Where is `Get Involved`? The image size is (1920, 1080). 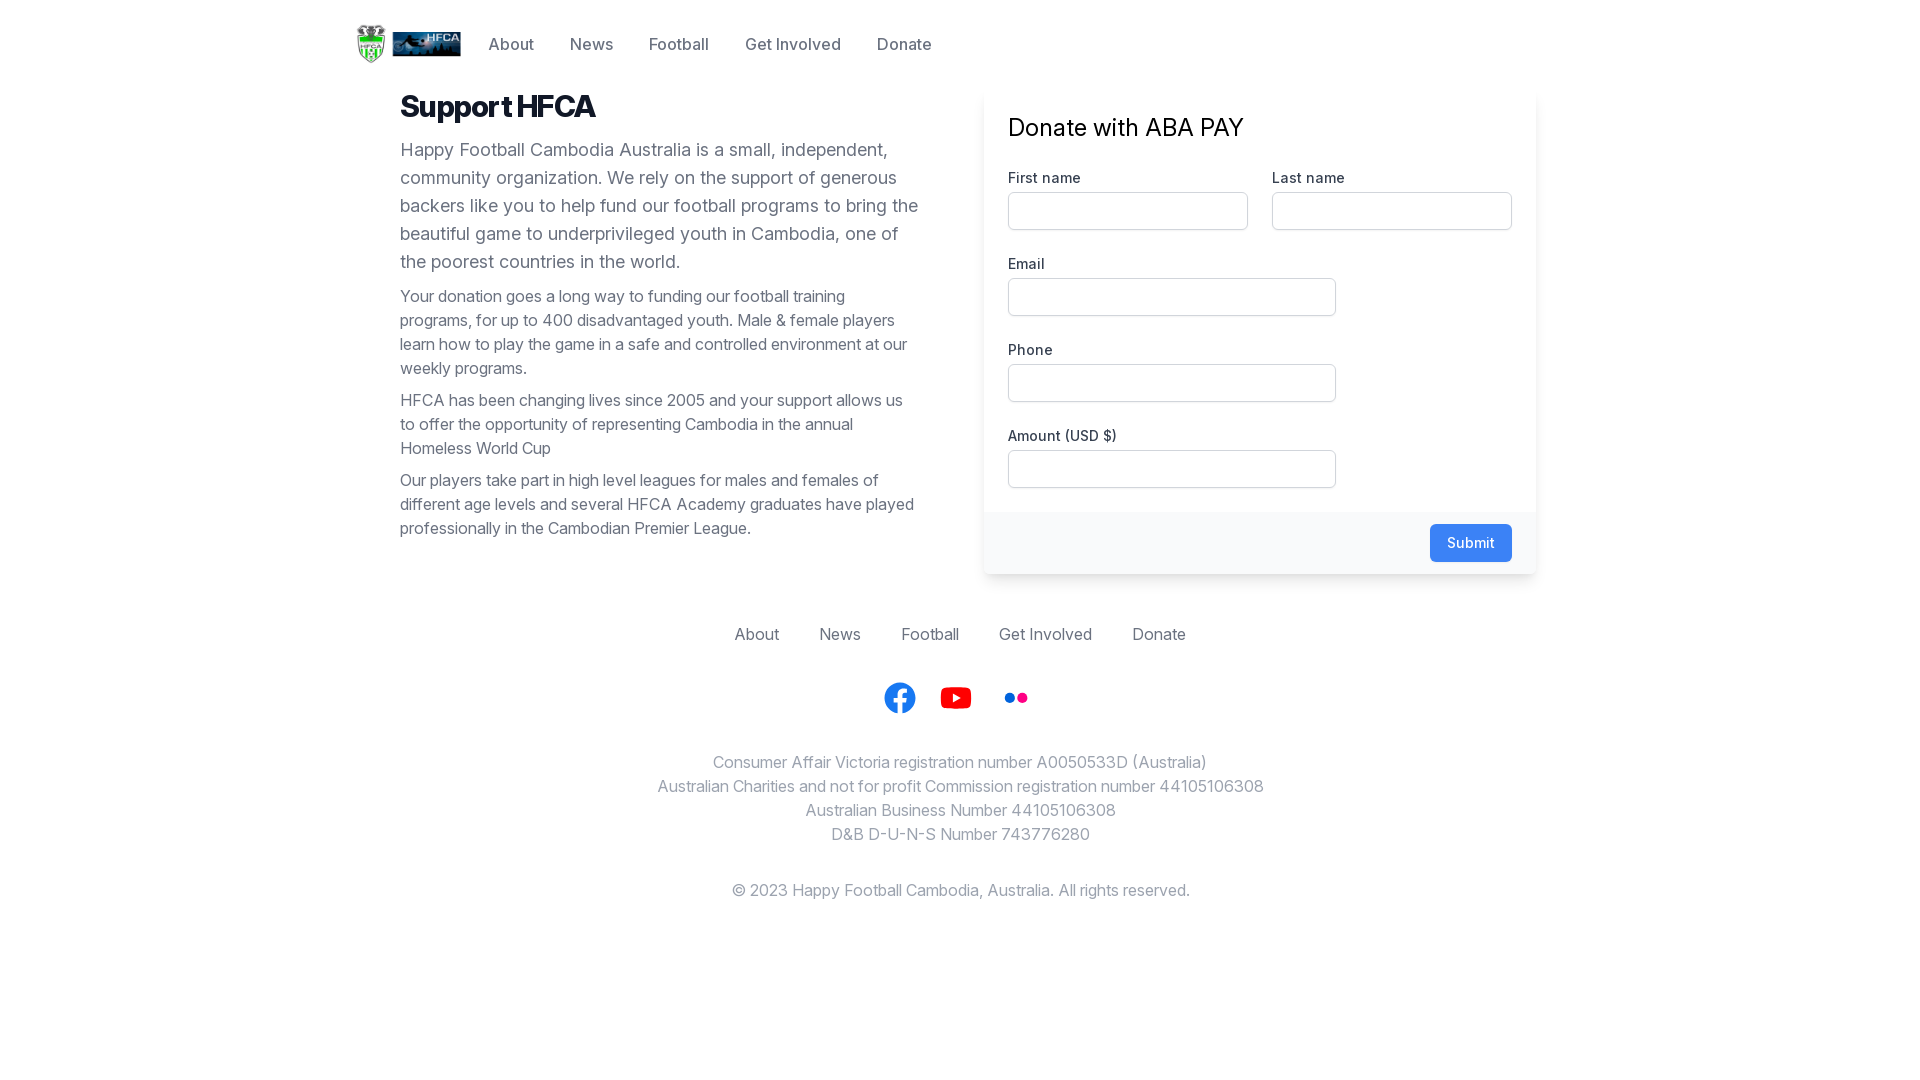 Get Involved is located at coordinates (1045, 634).